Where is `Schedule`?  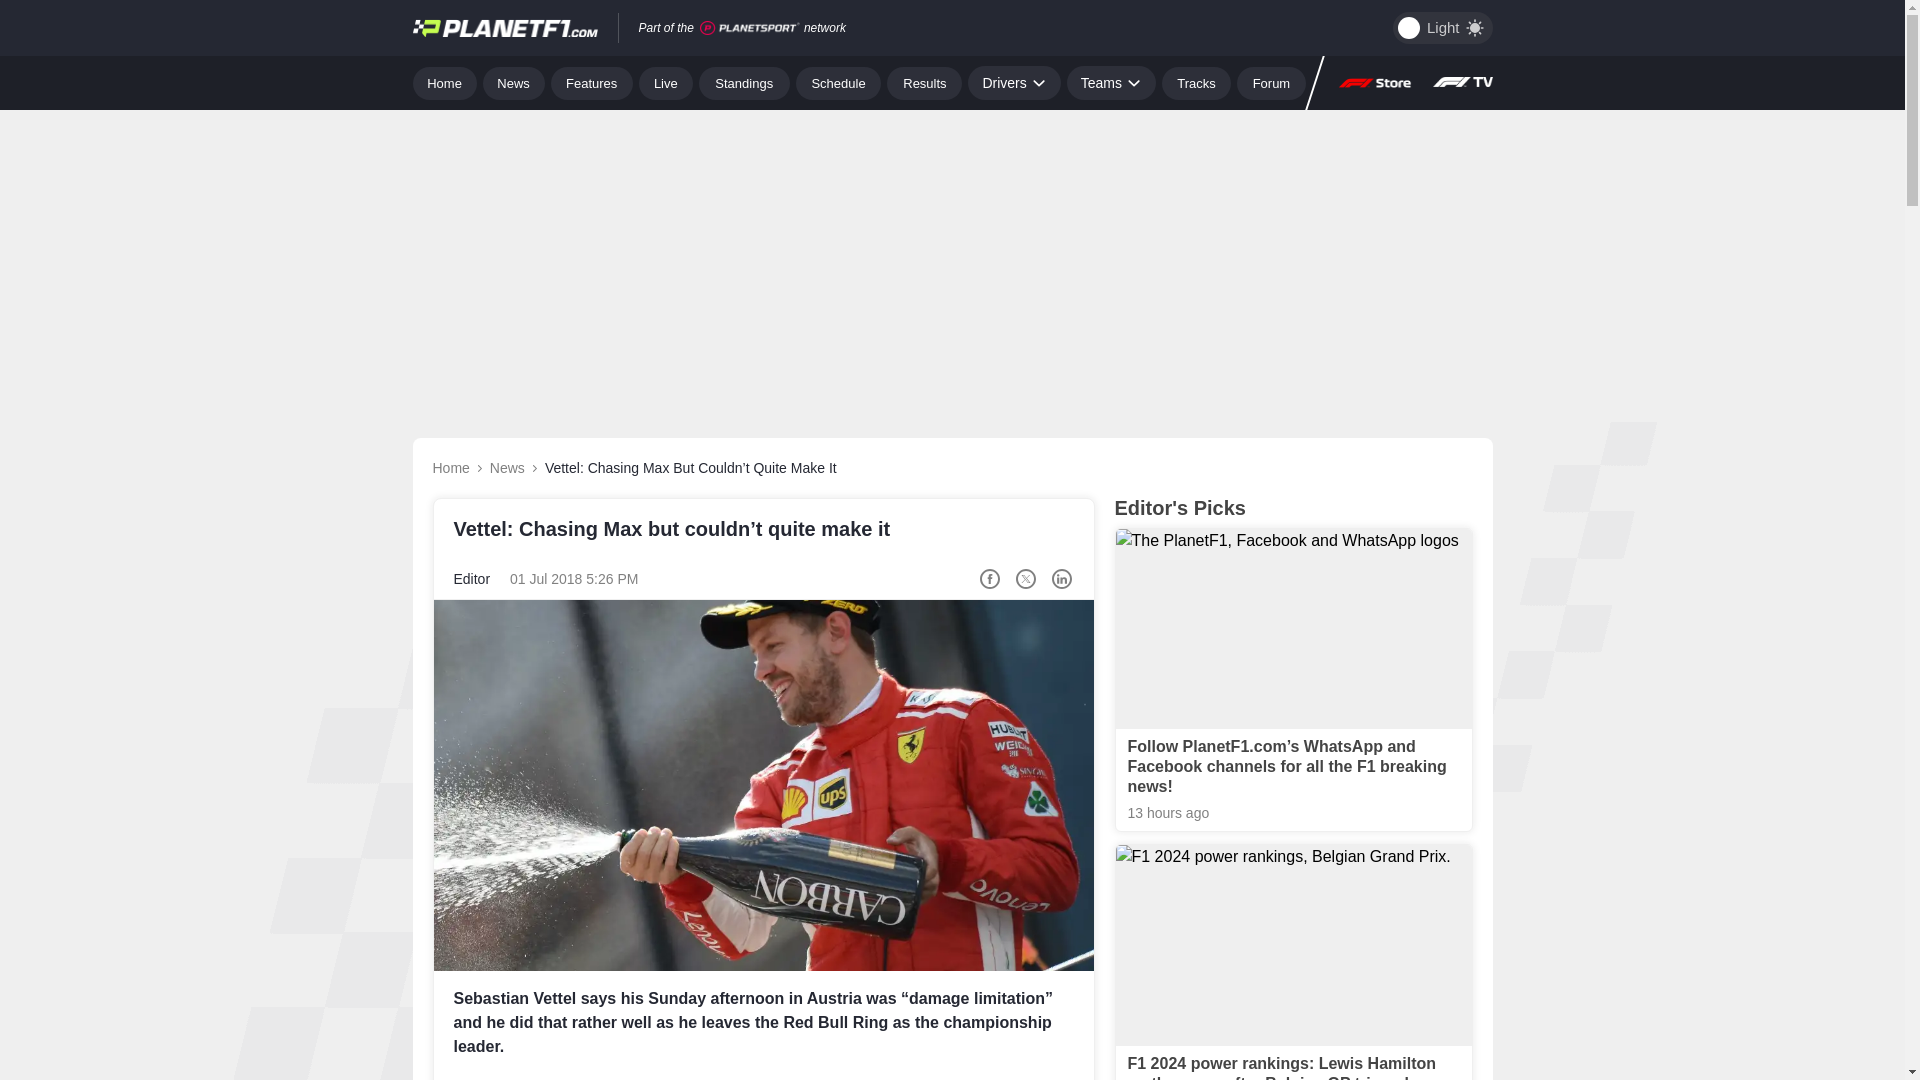
Schedule is located at coordinates (838, 82).